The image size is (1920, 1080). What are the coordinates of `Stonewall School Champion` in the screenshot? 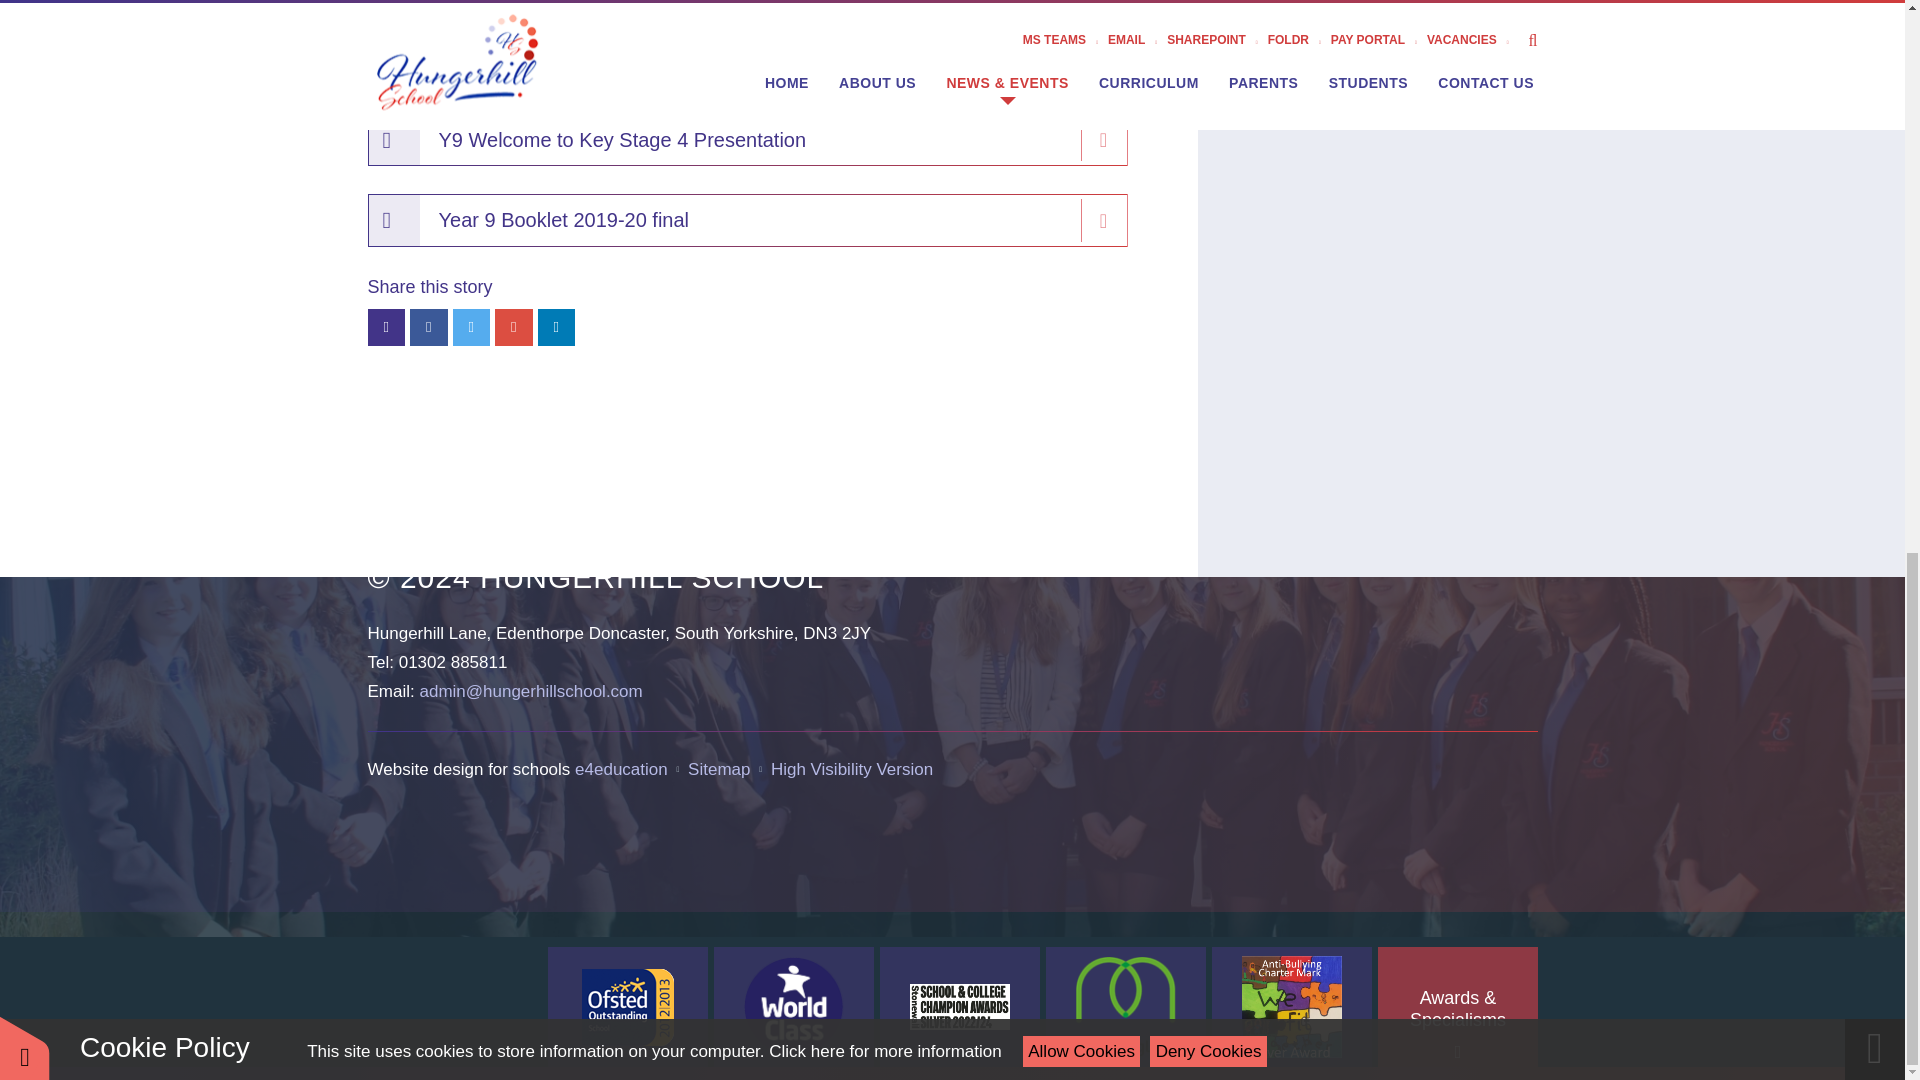 It's located at (960, 1007).